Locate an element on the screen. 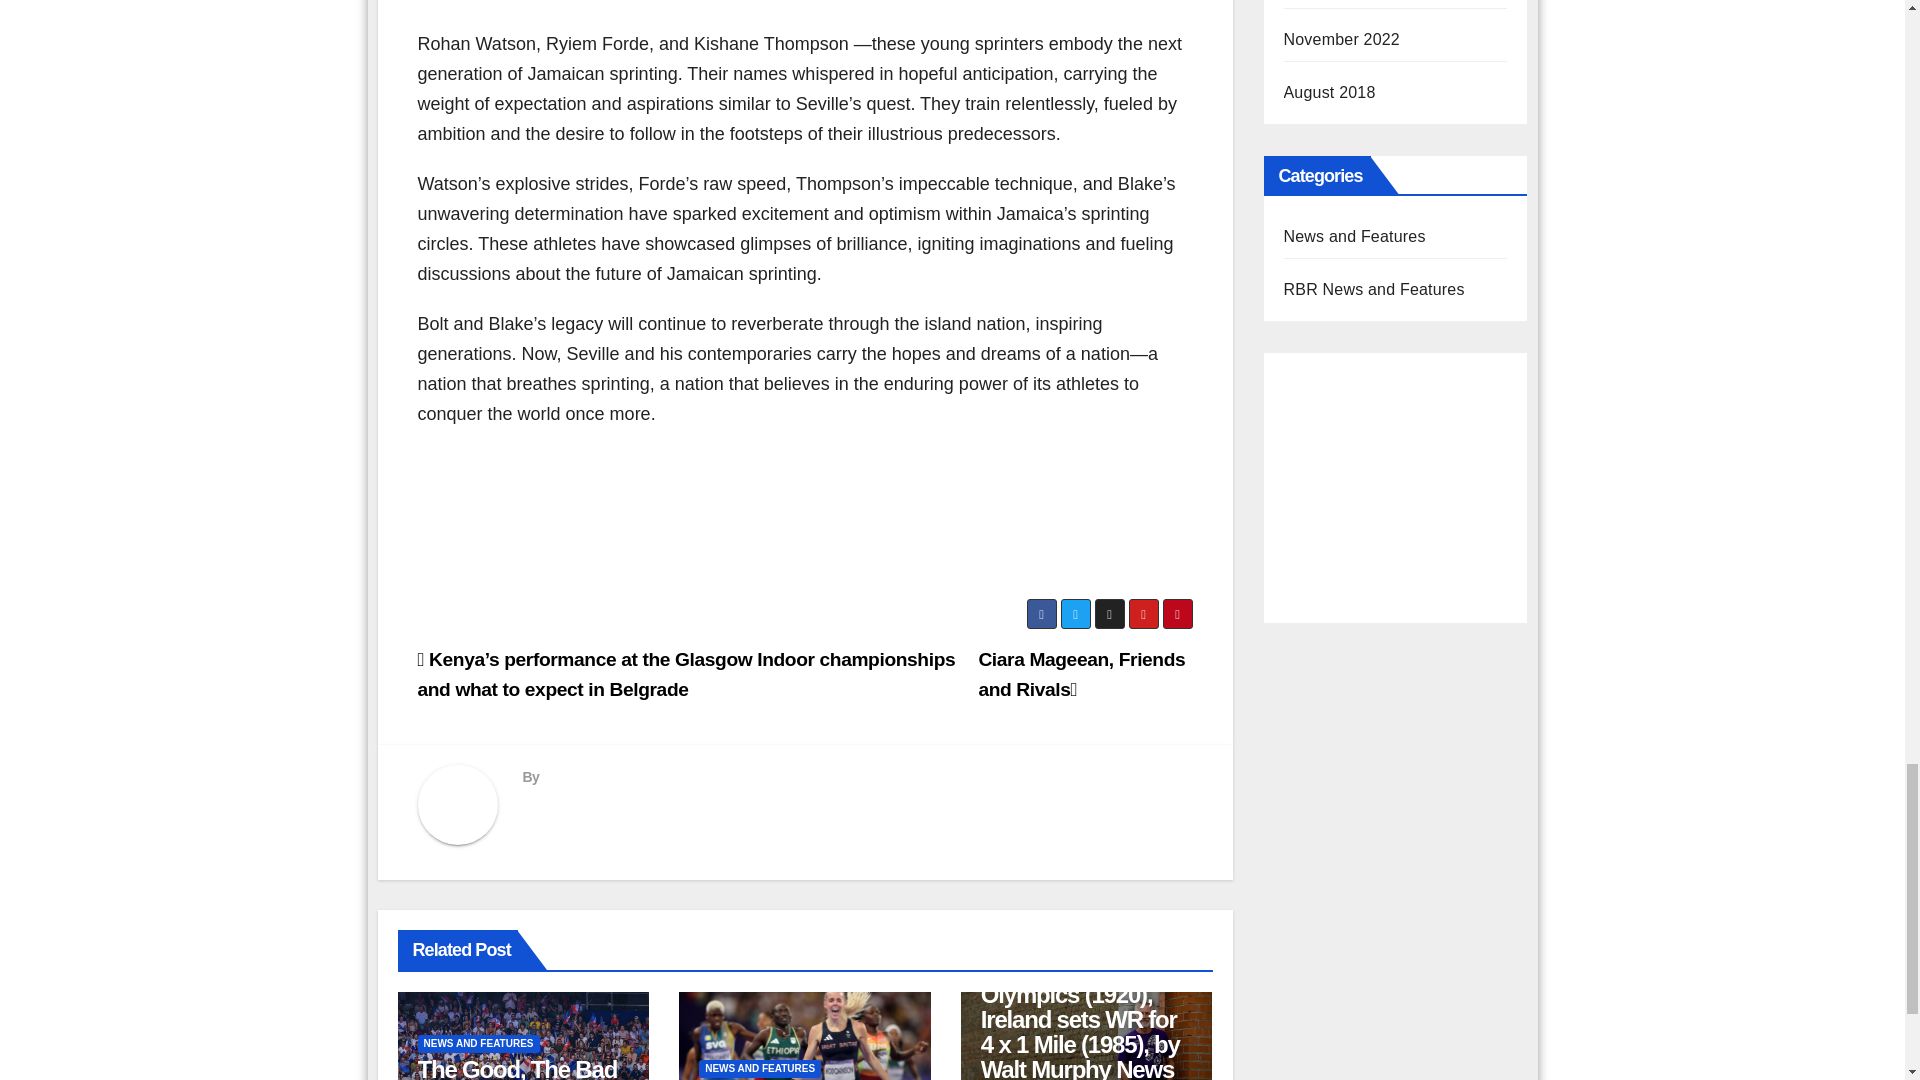  The Good, The Bad The Sad  , and the Rest at Paris is located at coordinates (518, 1068).